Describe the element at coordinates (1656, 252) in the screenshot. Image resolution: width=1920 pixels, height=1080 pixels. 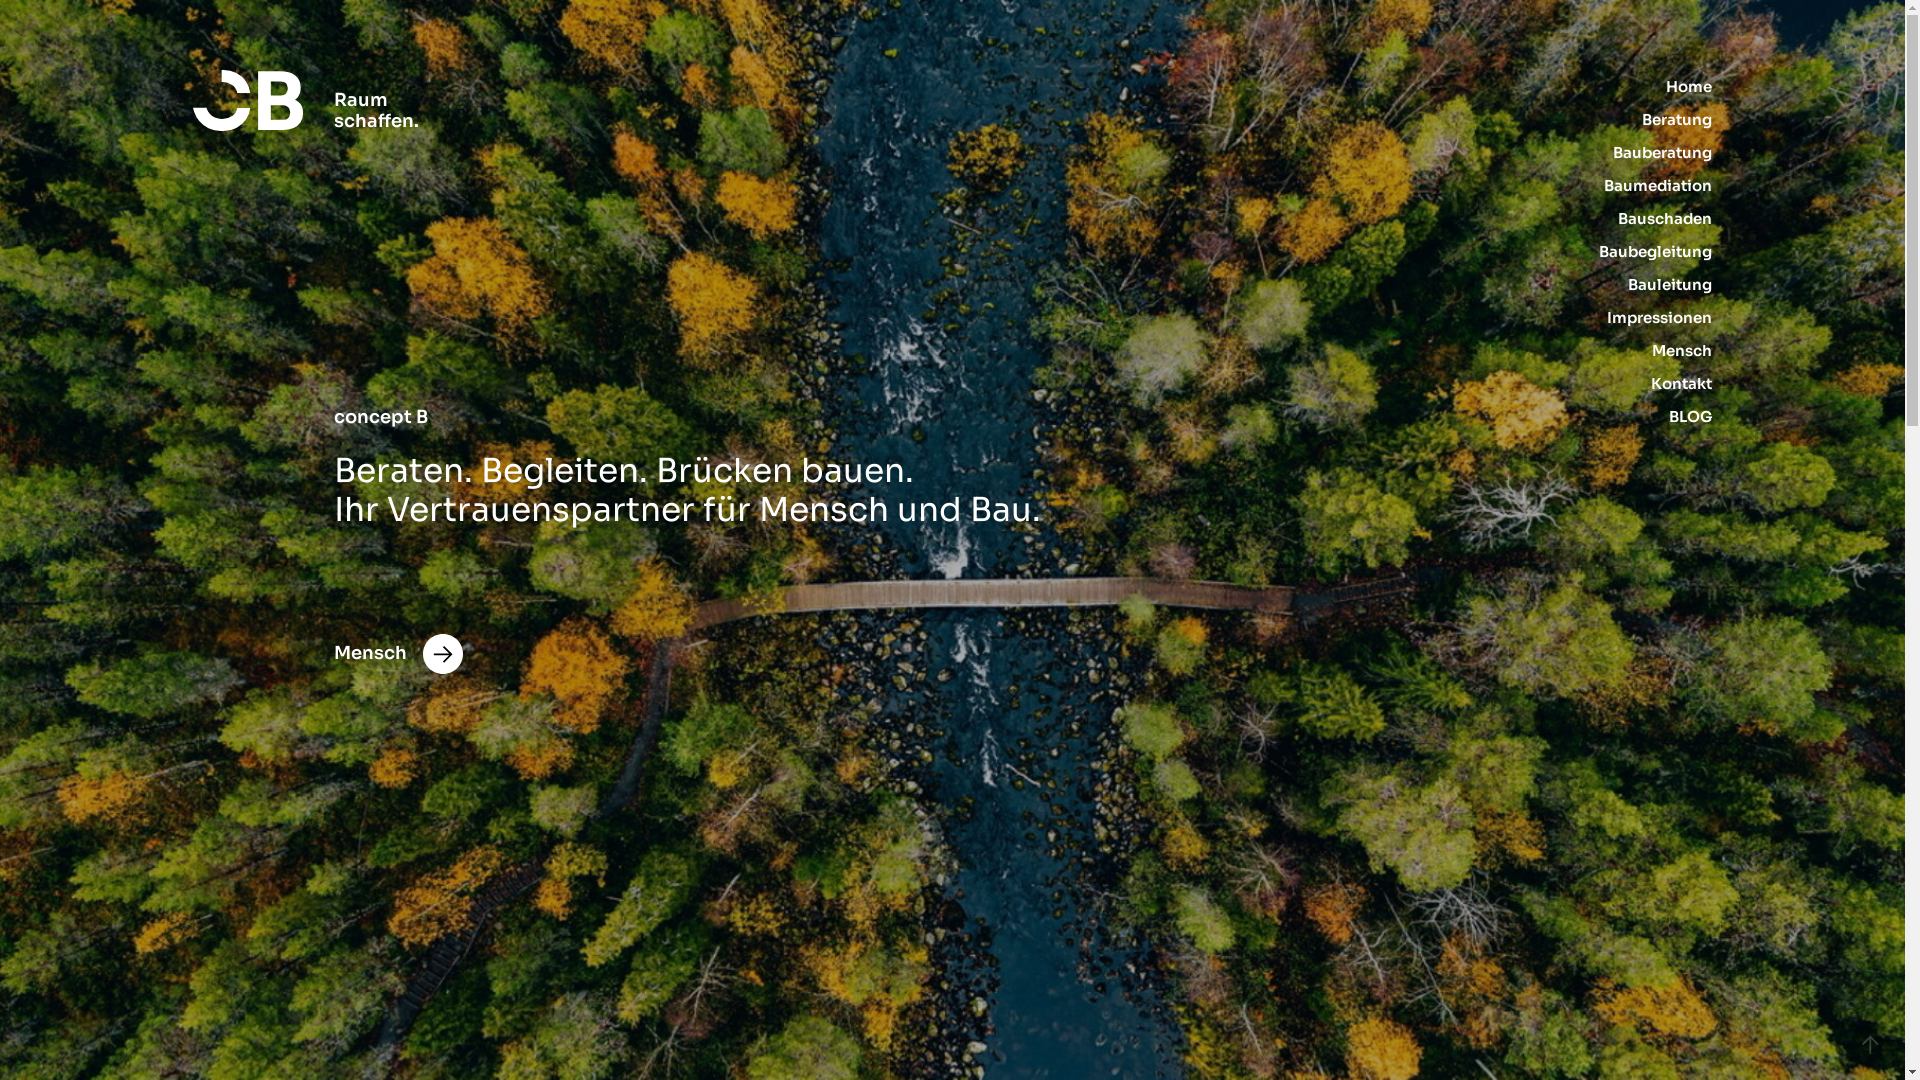
I see `Baubegleitung` at that location.